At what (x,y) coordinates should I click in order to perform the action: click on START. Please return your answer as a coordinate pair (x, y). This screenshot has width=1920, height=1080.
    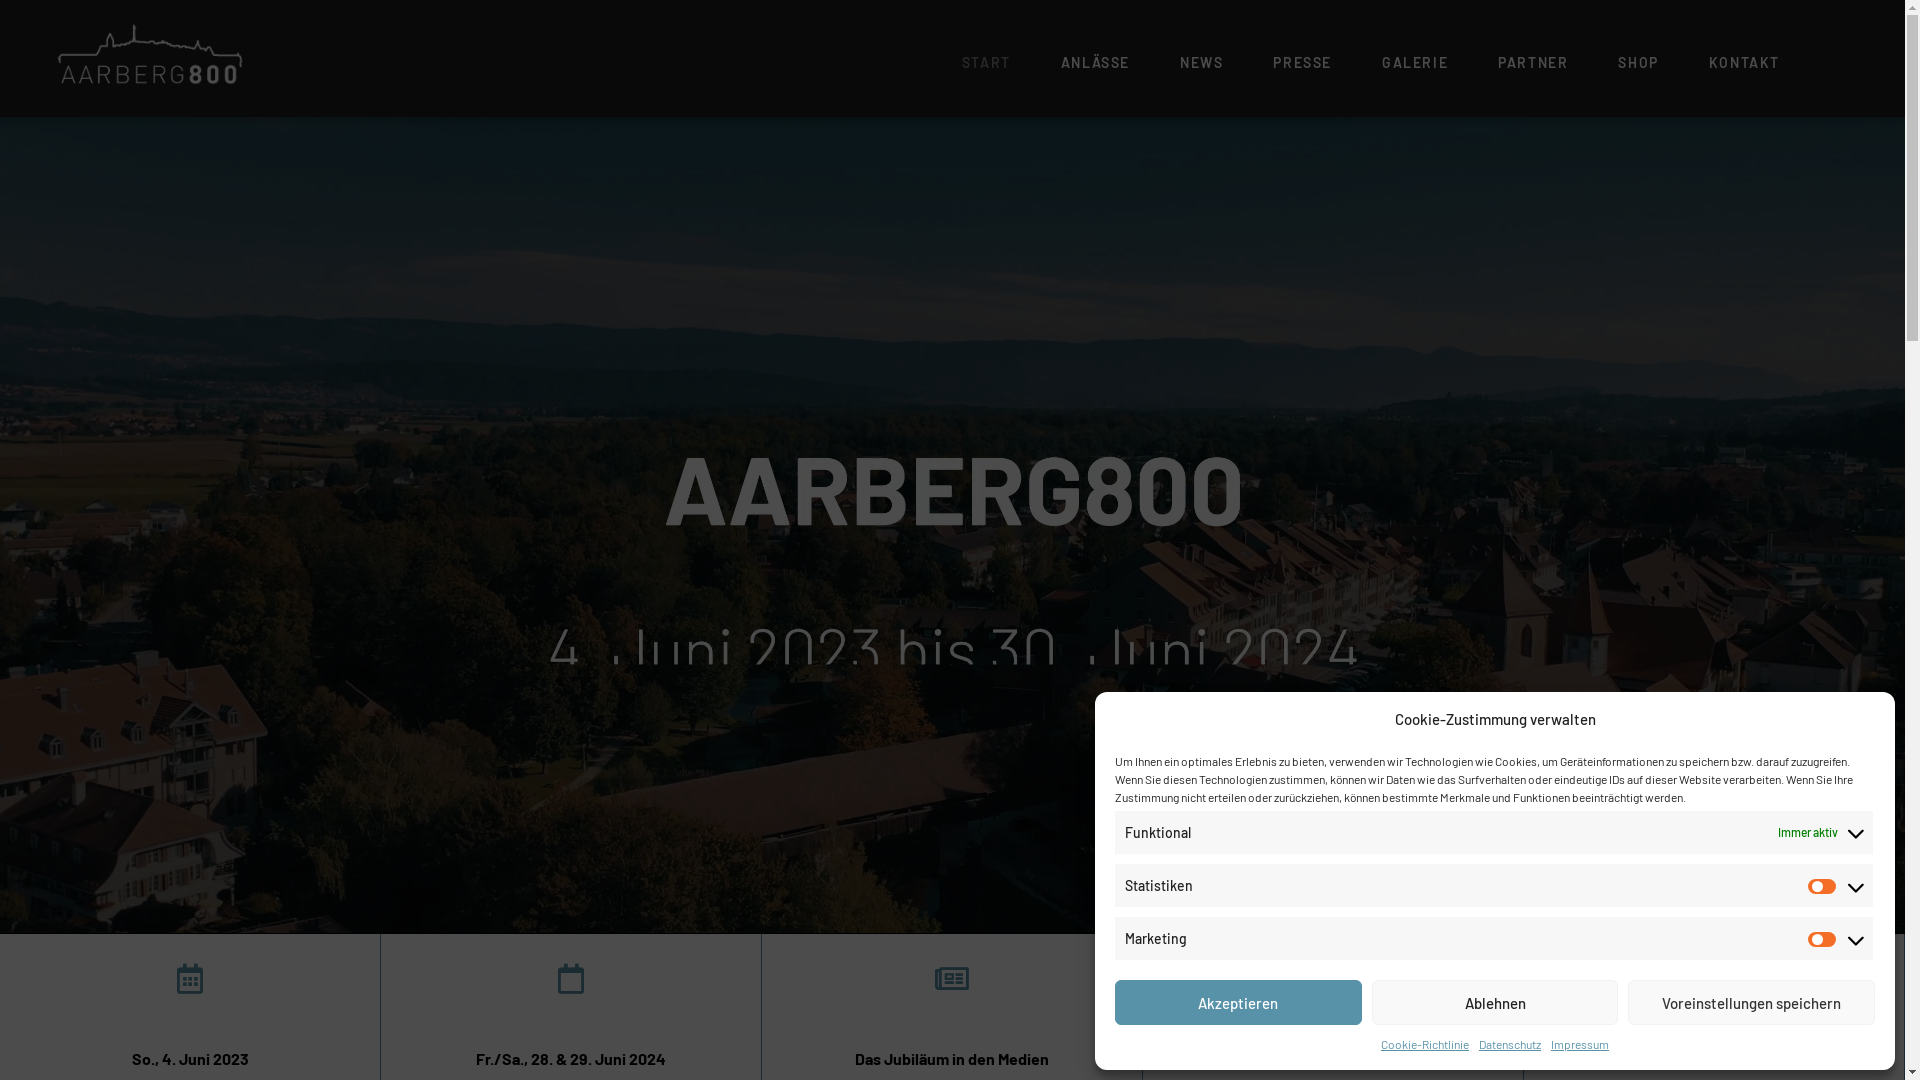
    Looking at the image, I should click on (986, 63).